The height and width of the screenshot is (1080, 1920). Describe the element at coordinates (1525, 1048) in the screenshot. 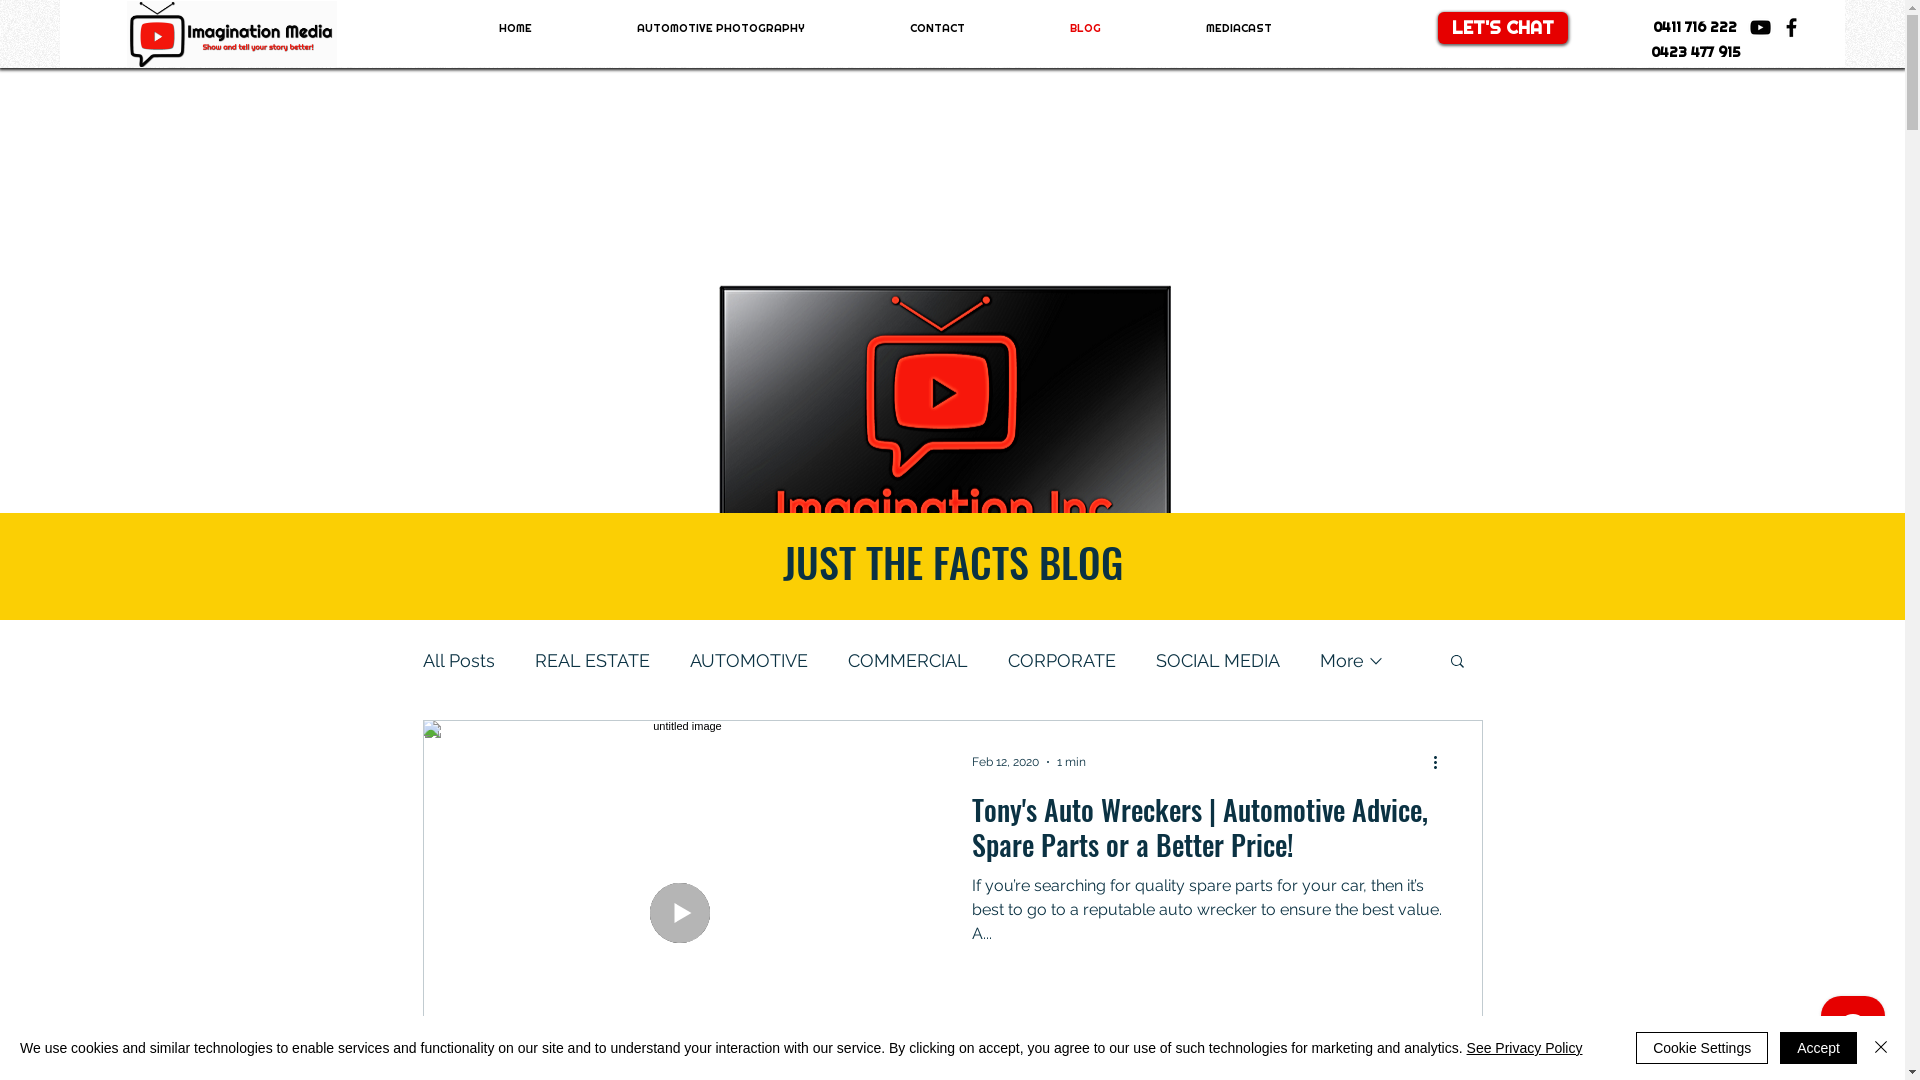

I see `See Privacy Policy` at that location.